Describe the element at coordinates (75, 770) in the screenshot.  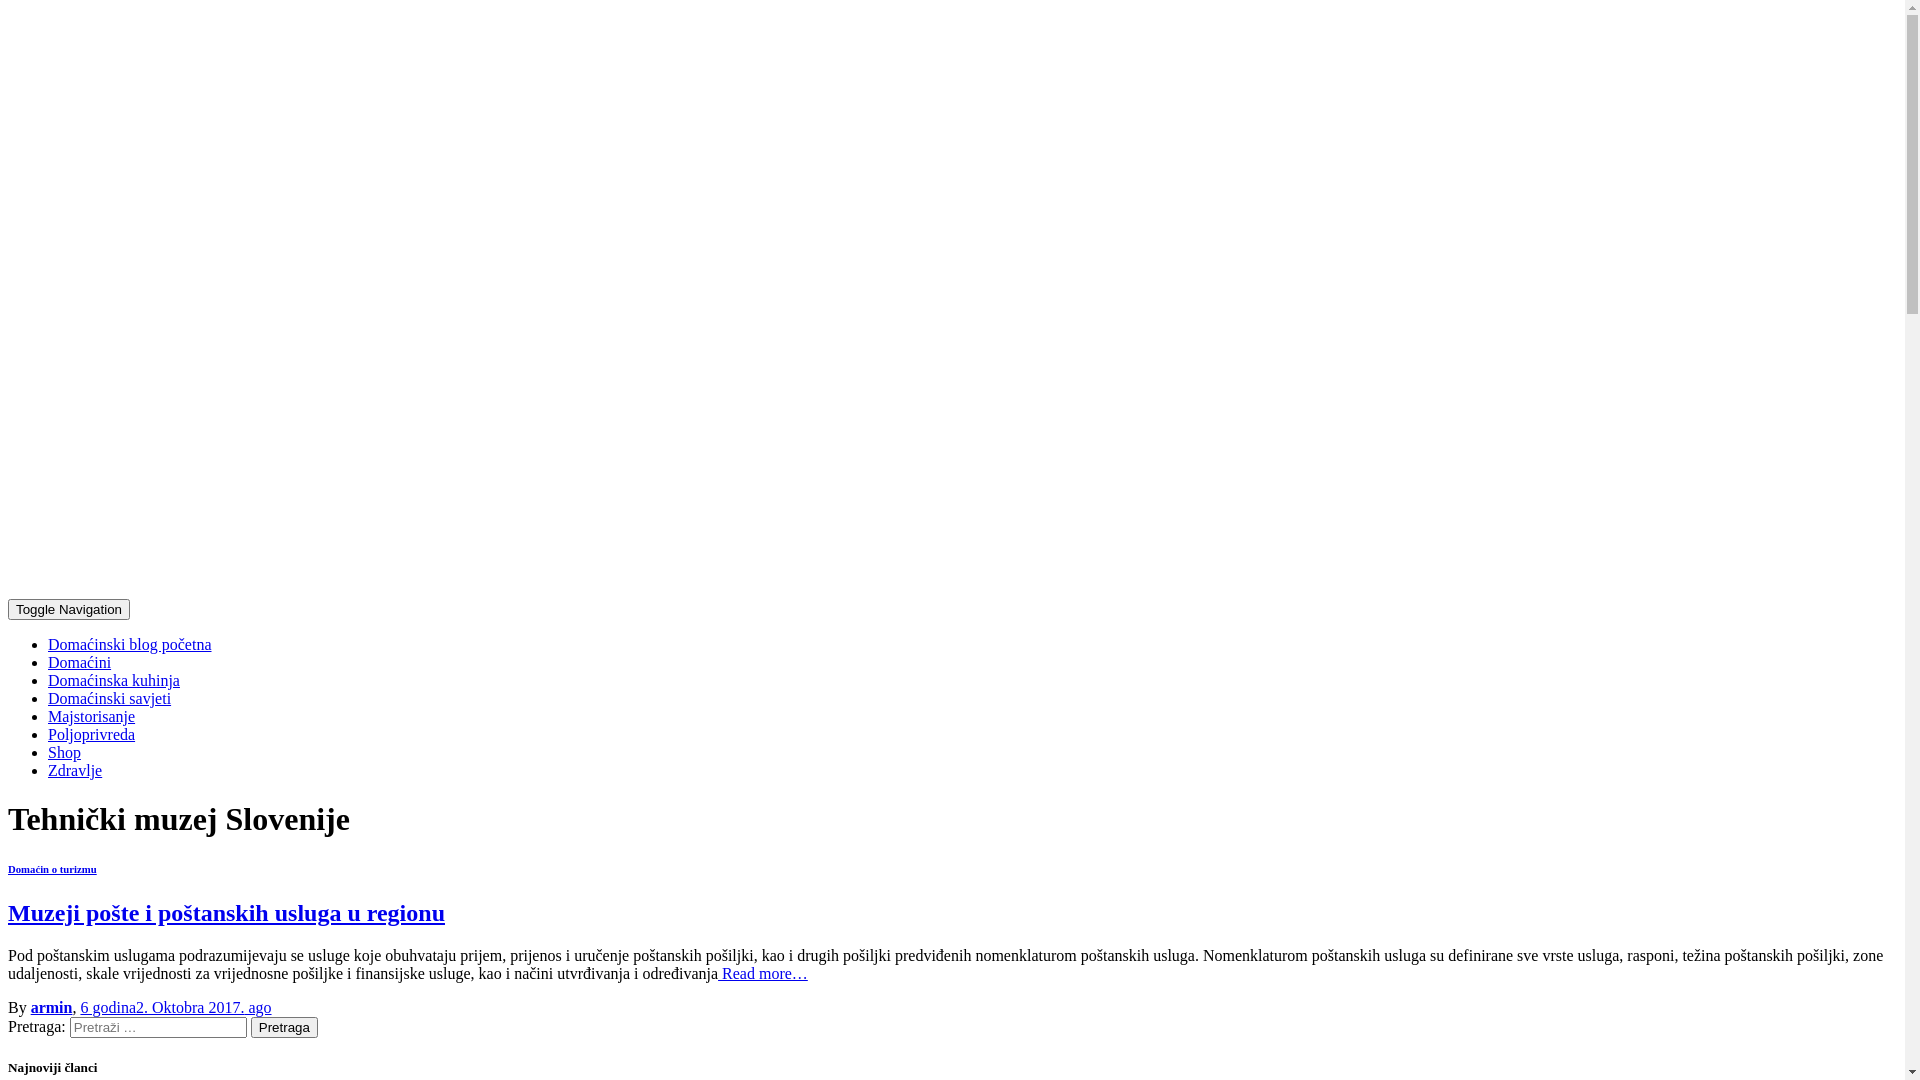
I see `Zdravlje` at that location.